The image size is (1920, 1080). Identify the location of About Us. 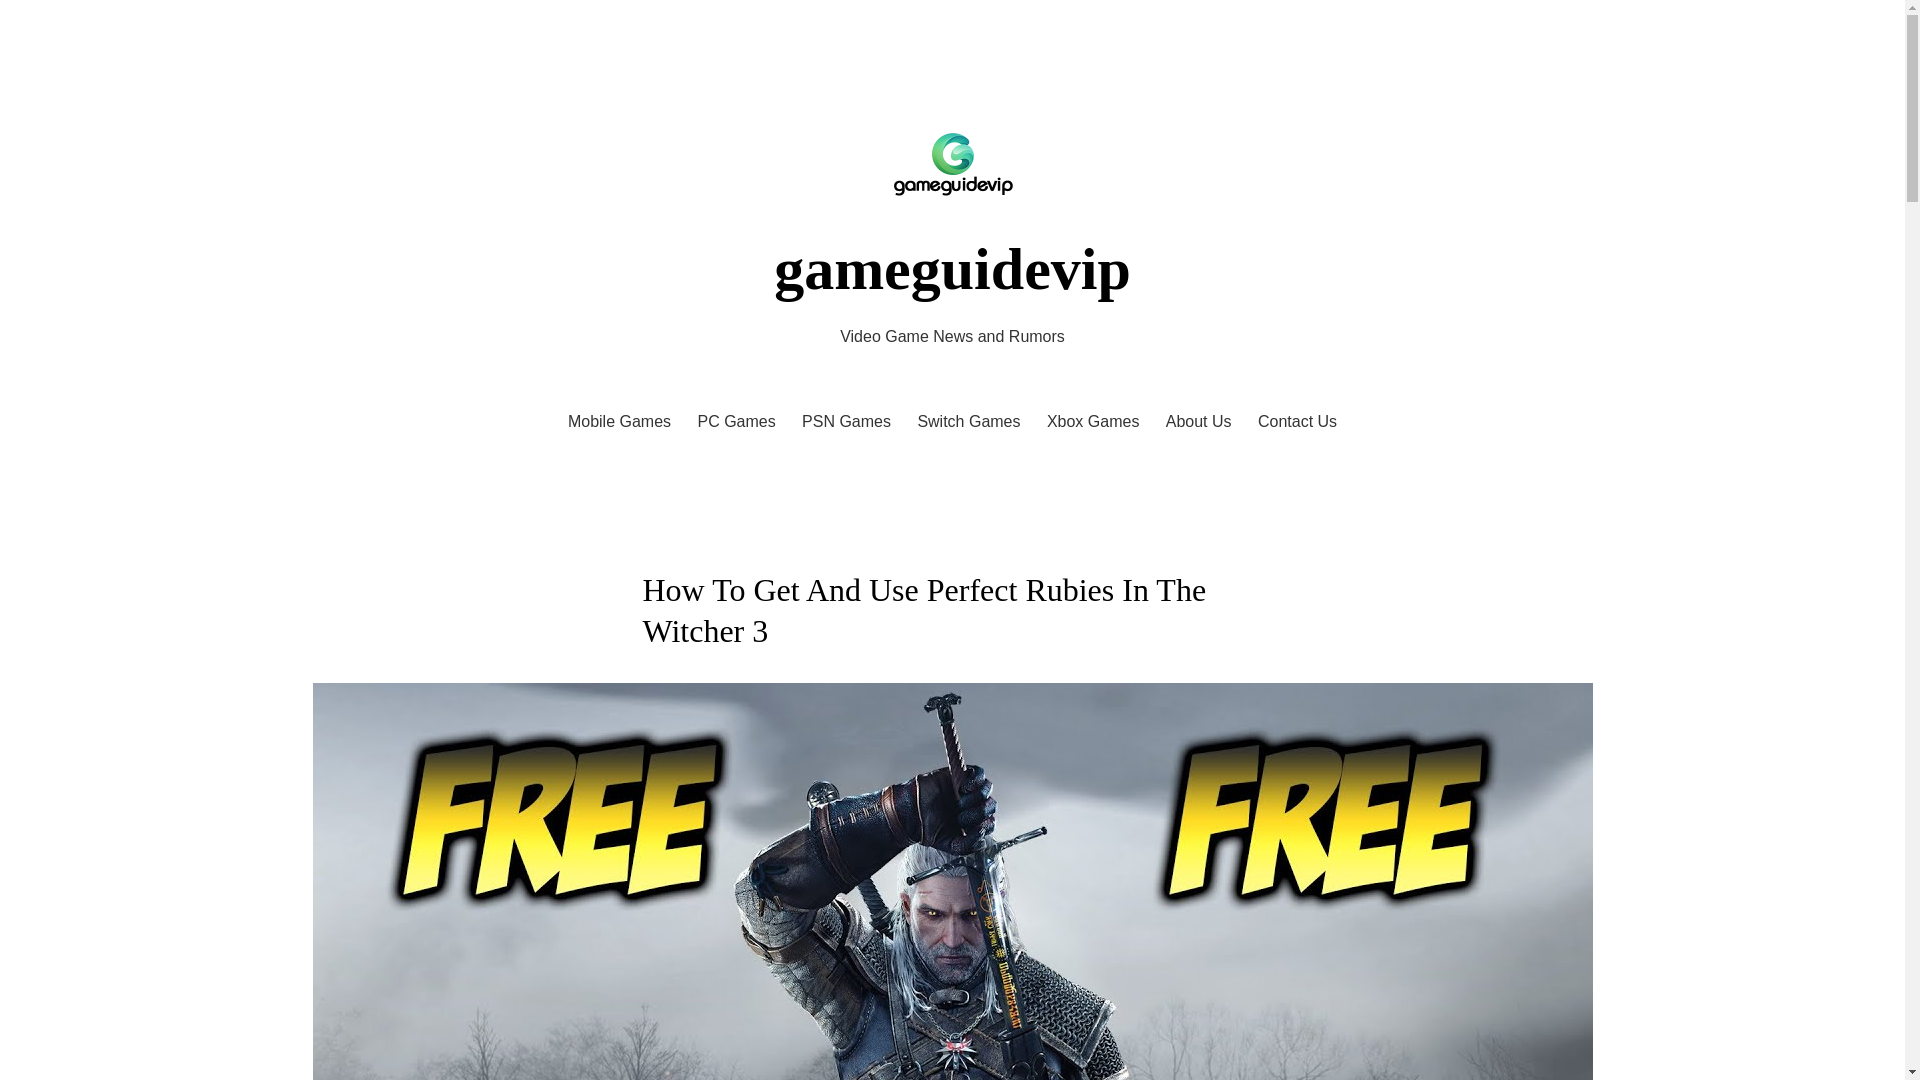
(1198, 422).